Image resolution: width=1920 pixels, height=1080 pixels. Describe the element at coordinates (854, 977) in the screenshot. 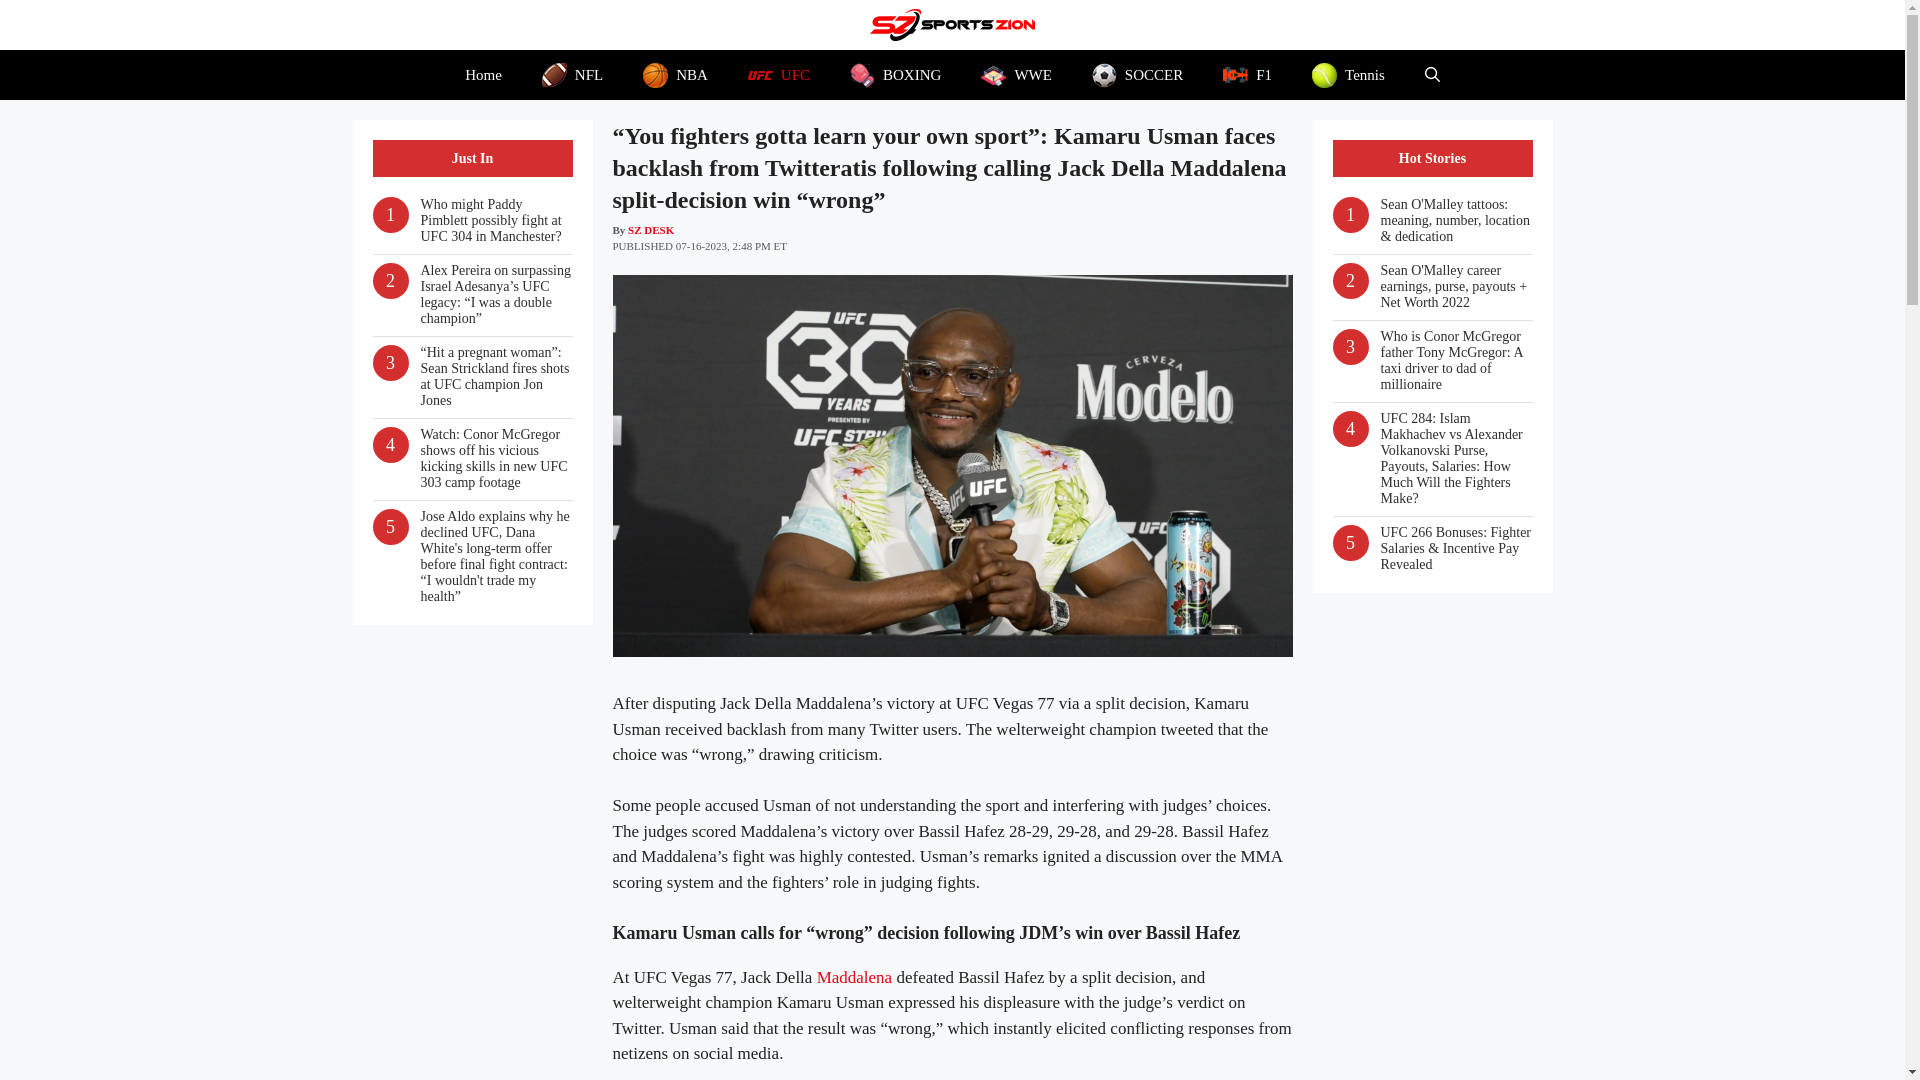

I see `Maddalena` at that location.